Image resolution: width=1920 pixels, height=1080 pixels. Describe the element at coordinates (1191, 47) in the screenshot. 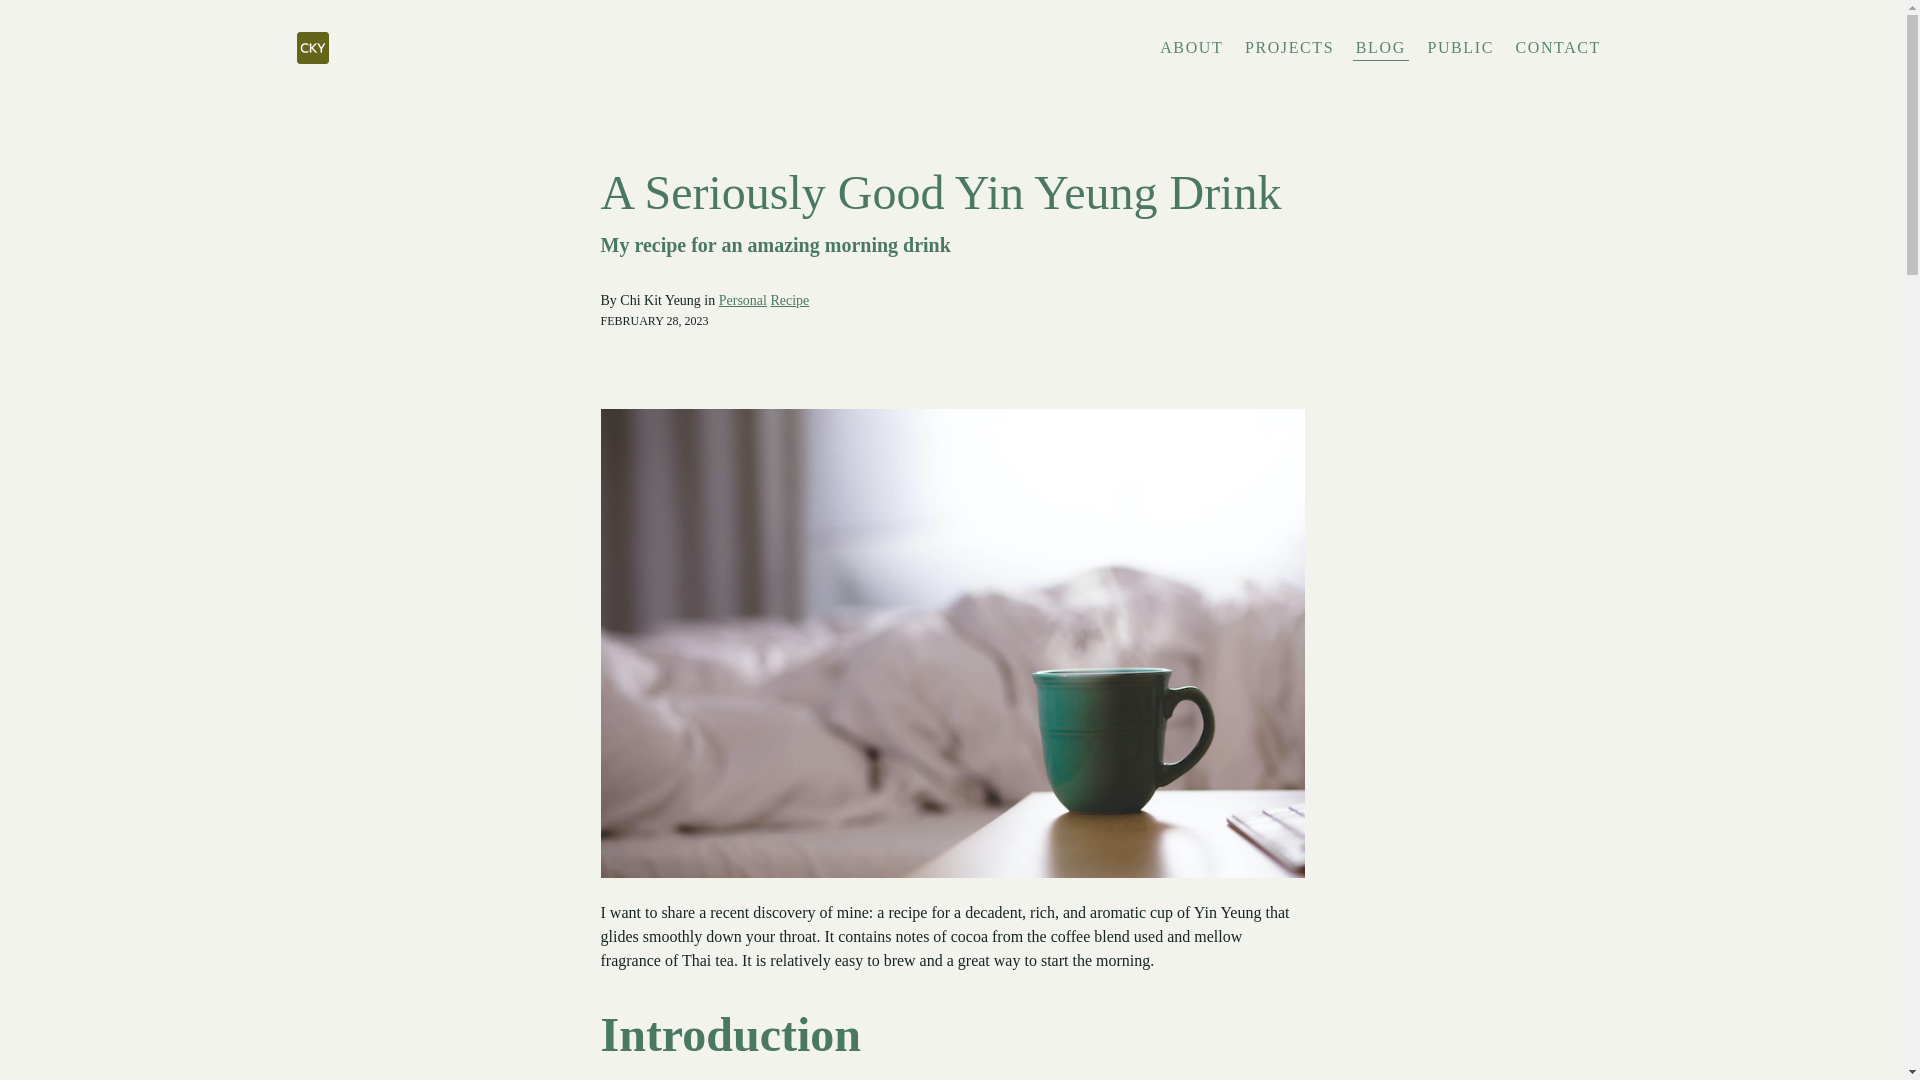

I see `ABOUT` at that location.